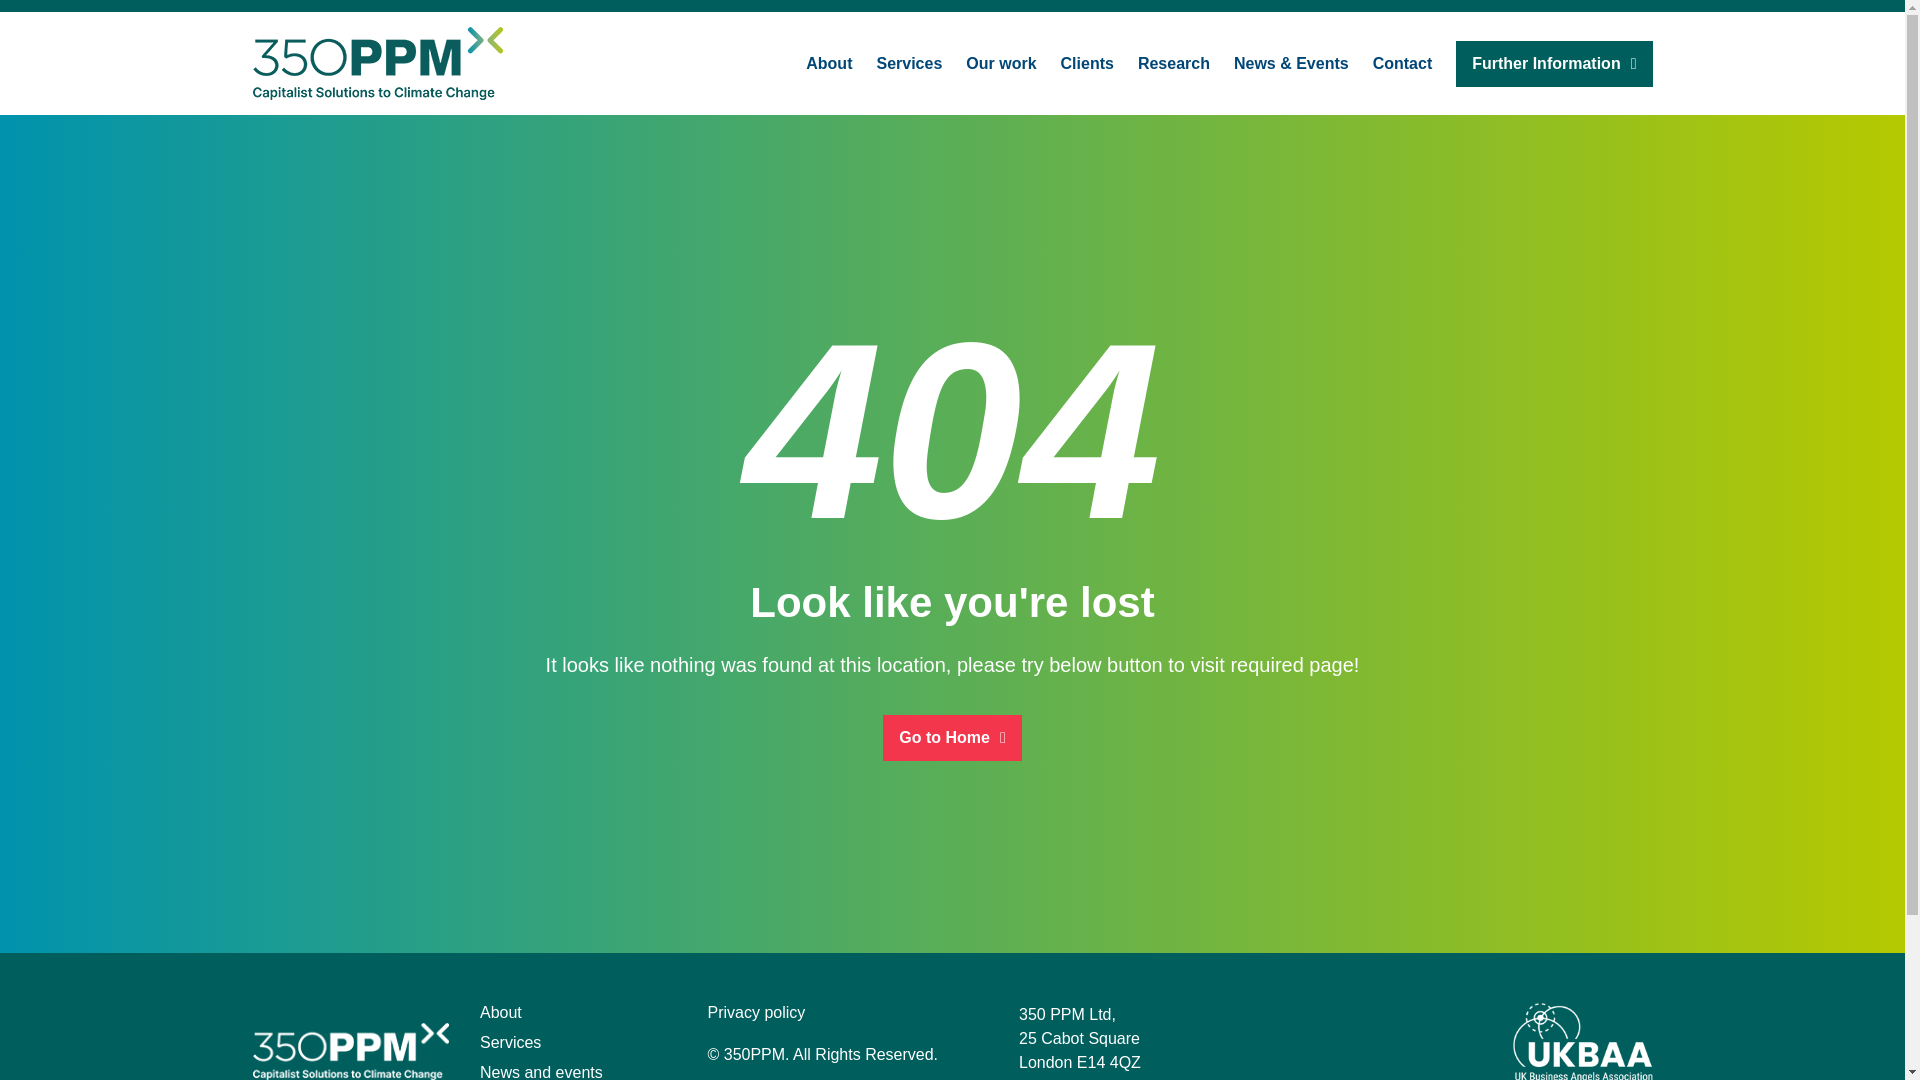 The image size is (1920, 1080). What do you see at coordinates (1174, 62) in the screenshot?
I see `Research` at bounding box center [1174, 62].